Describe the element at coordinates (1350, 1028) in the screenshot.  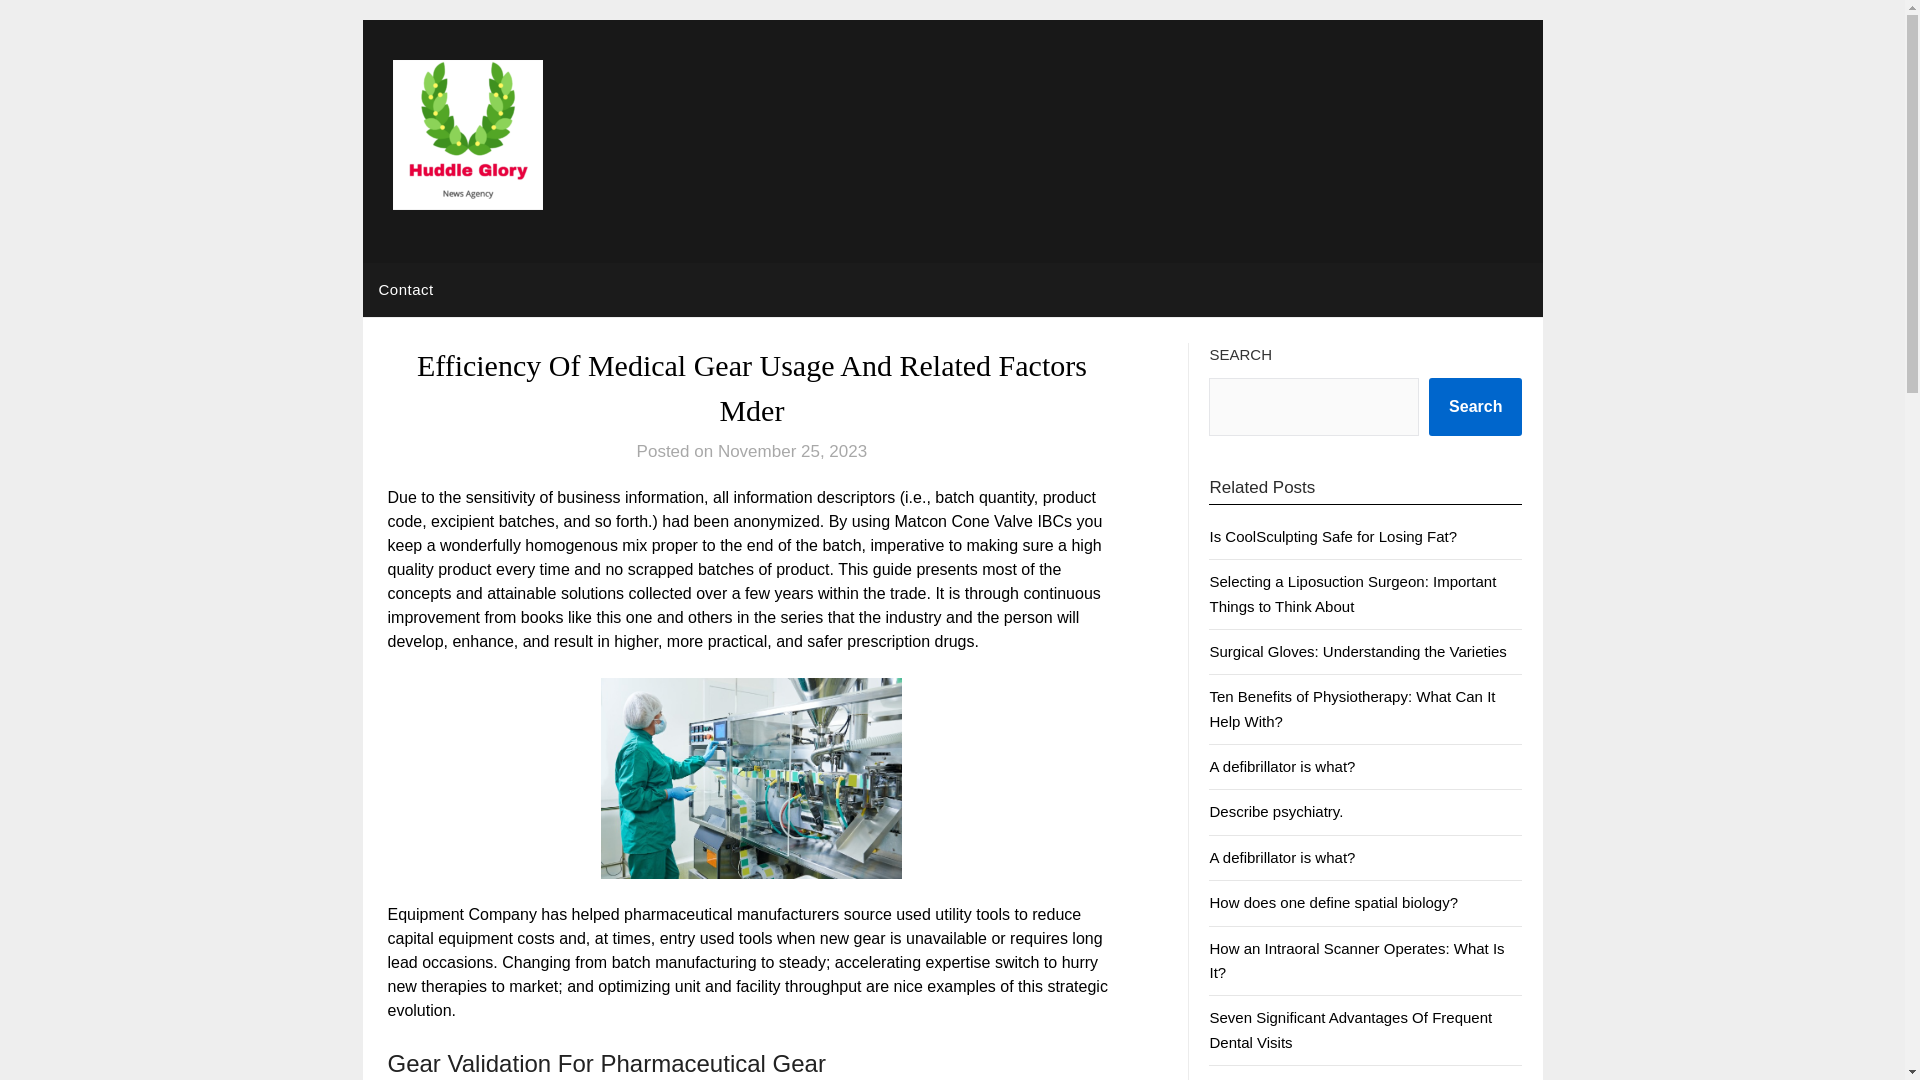
I see `Seven Significant Advantages Of Frequent Dental Visits` at that location.